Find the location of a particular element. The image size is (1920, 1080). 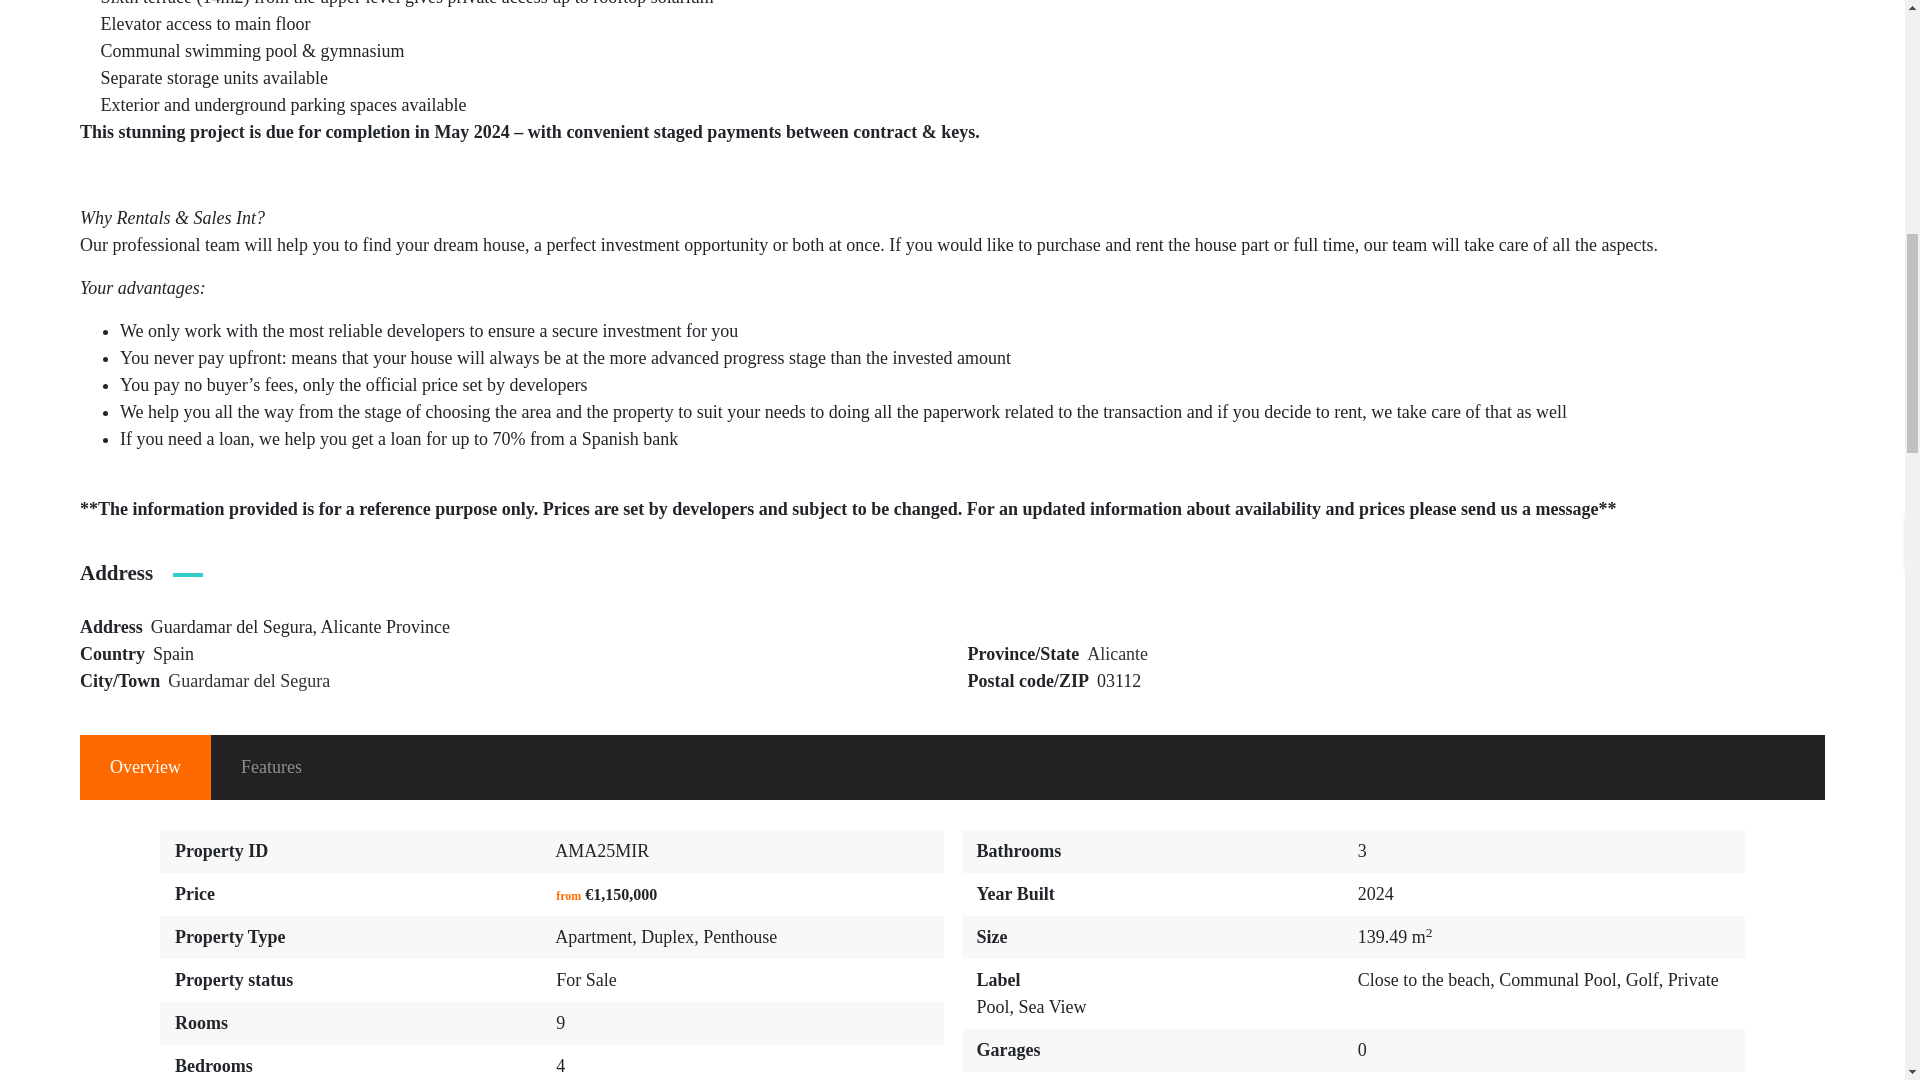

Guardamar del Segura is located at coordinates (249, 680).